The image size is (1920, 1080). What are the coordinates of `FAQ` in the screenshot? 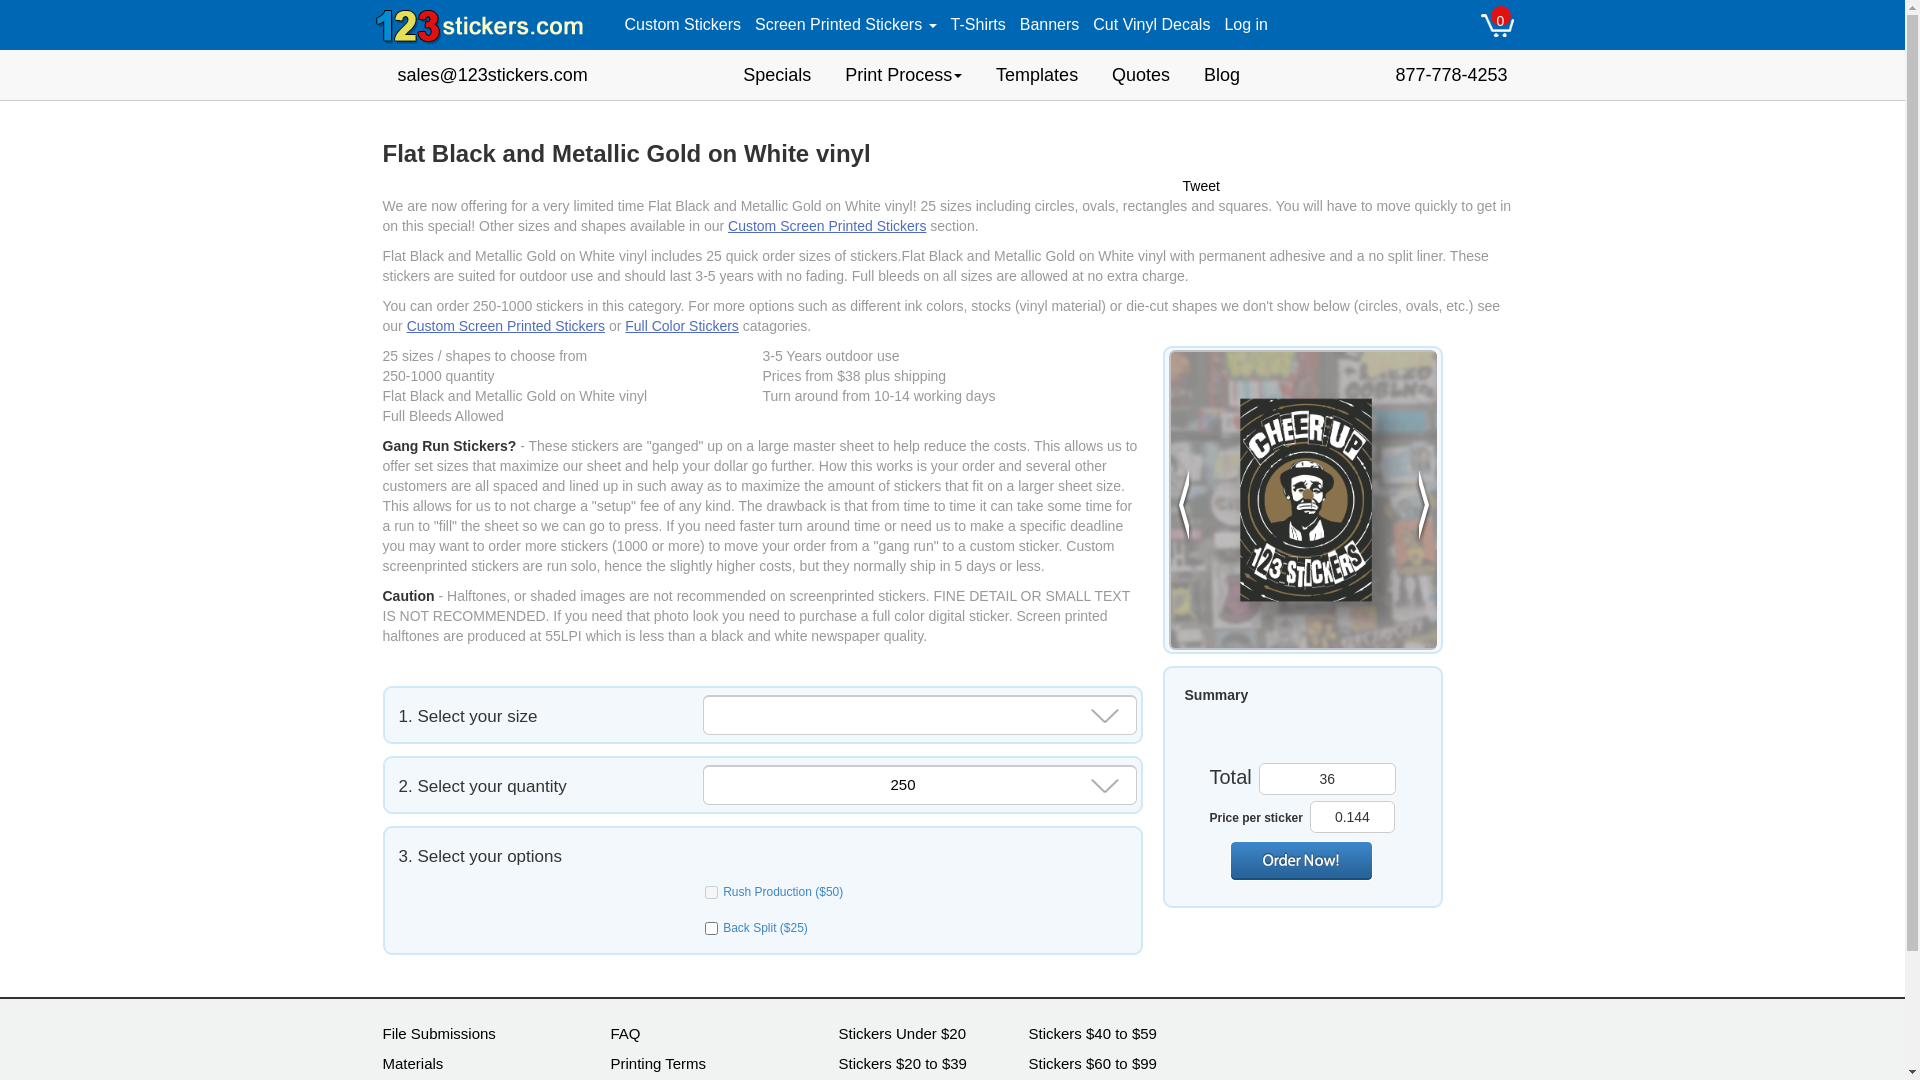 It's located at (625, 1034).